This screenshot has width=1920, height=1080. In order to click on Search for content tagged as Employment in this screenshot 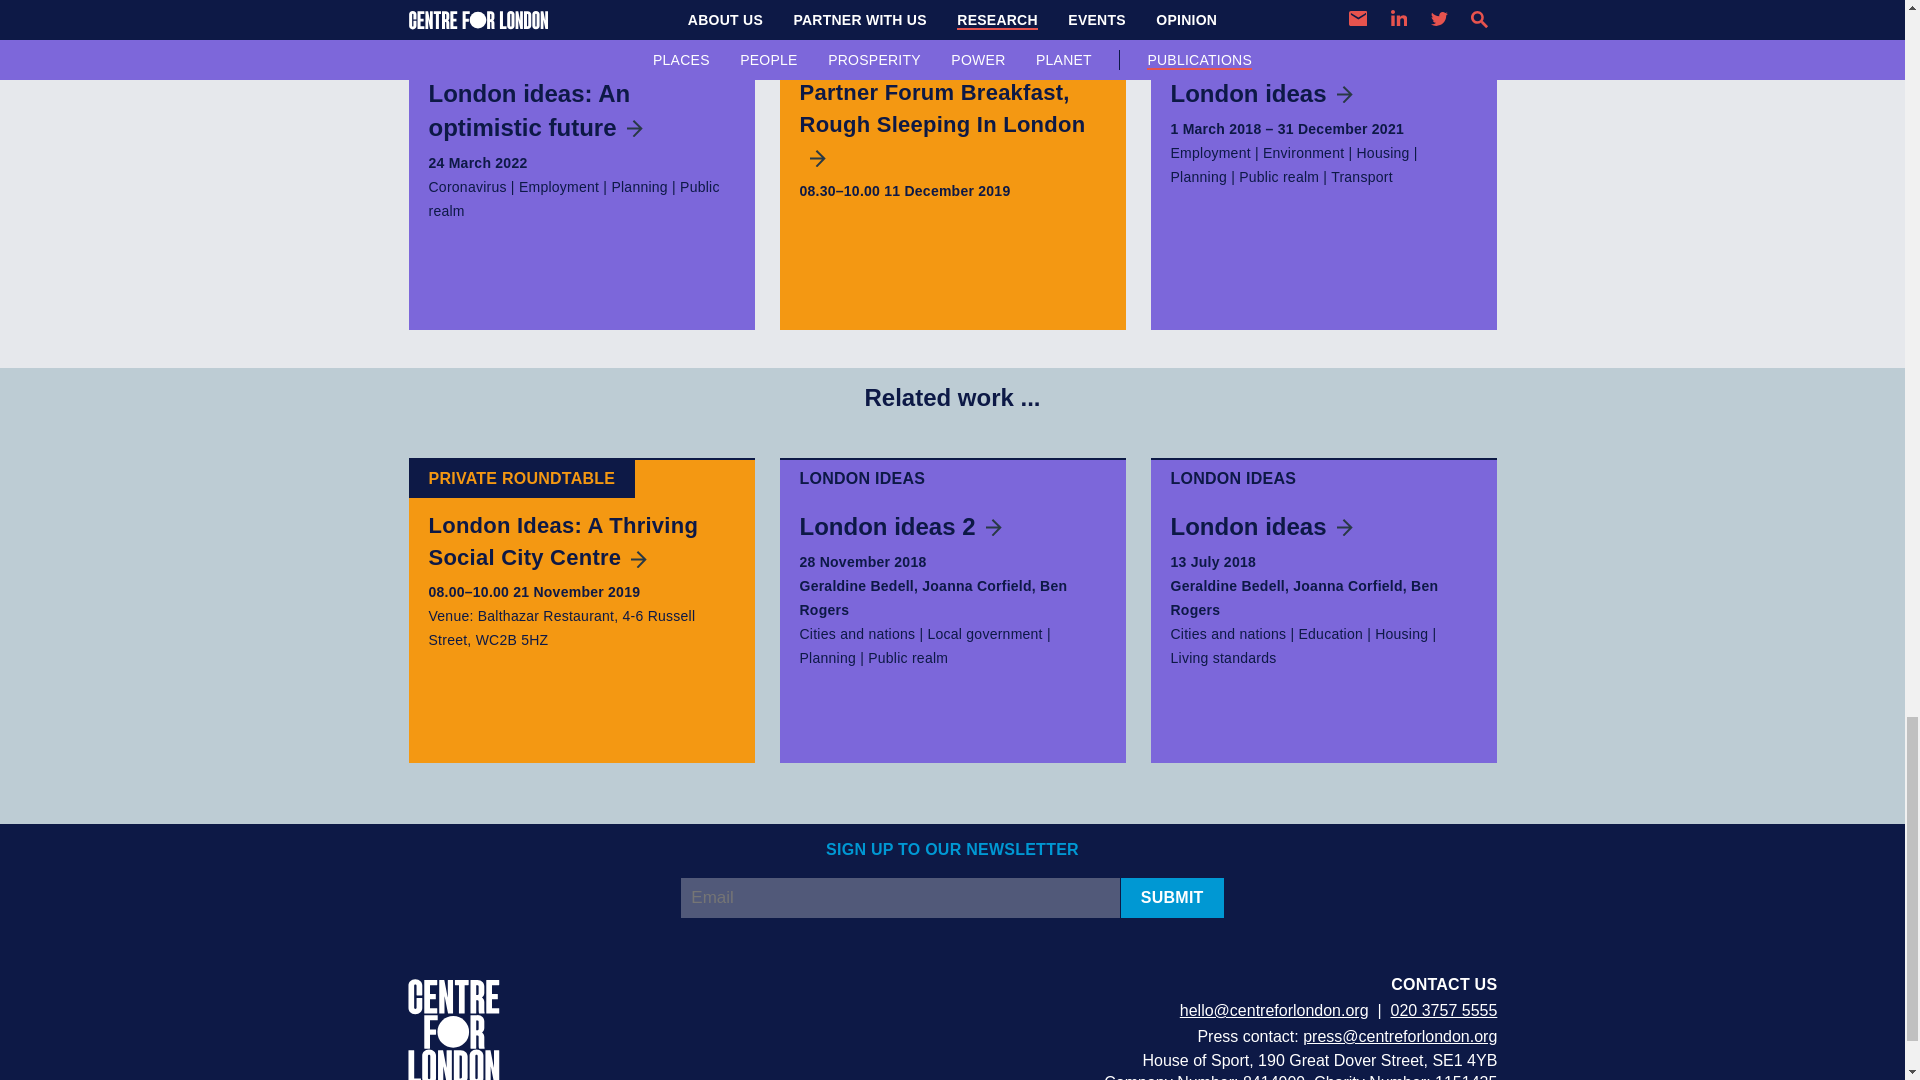, I will do `click(558, 187)`.